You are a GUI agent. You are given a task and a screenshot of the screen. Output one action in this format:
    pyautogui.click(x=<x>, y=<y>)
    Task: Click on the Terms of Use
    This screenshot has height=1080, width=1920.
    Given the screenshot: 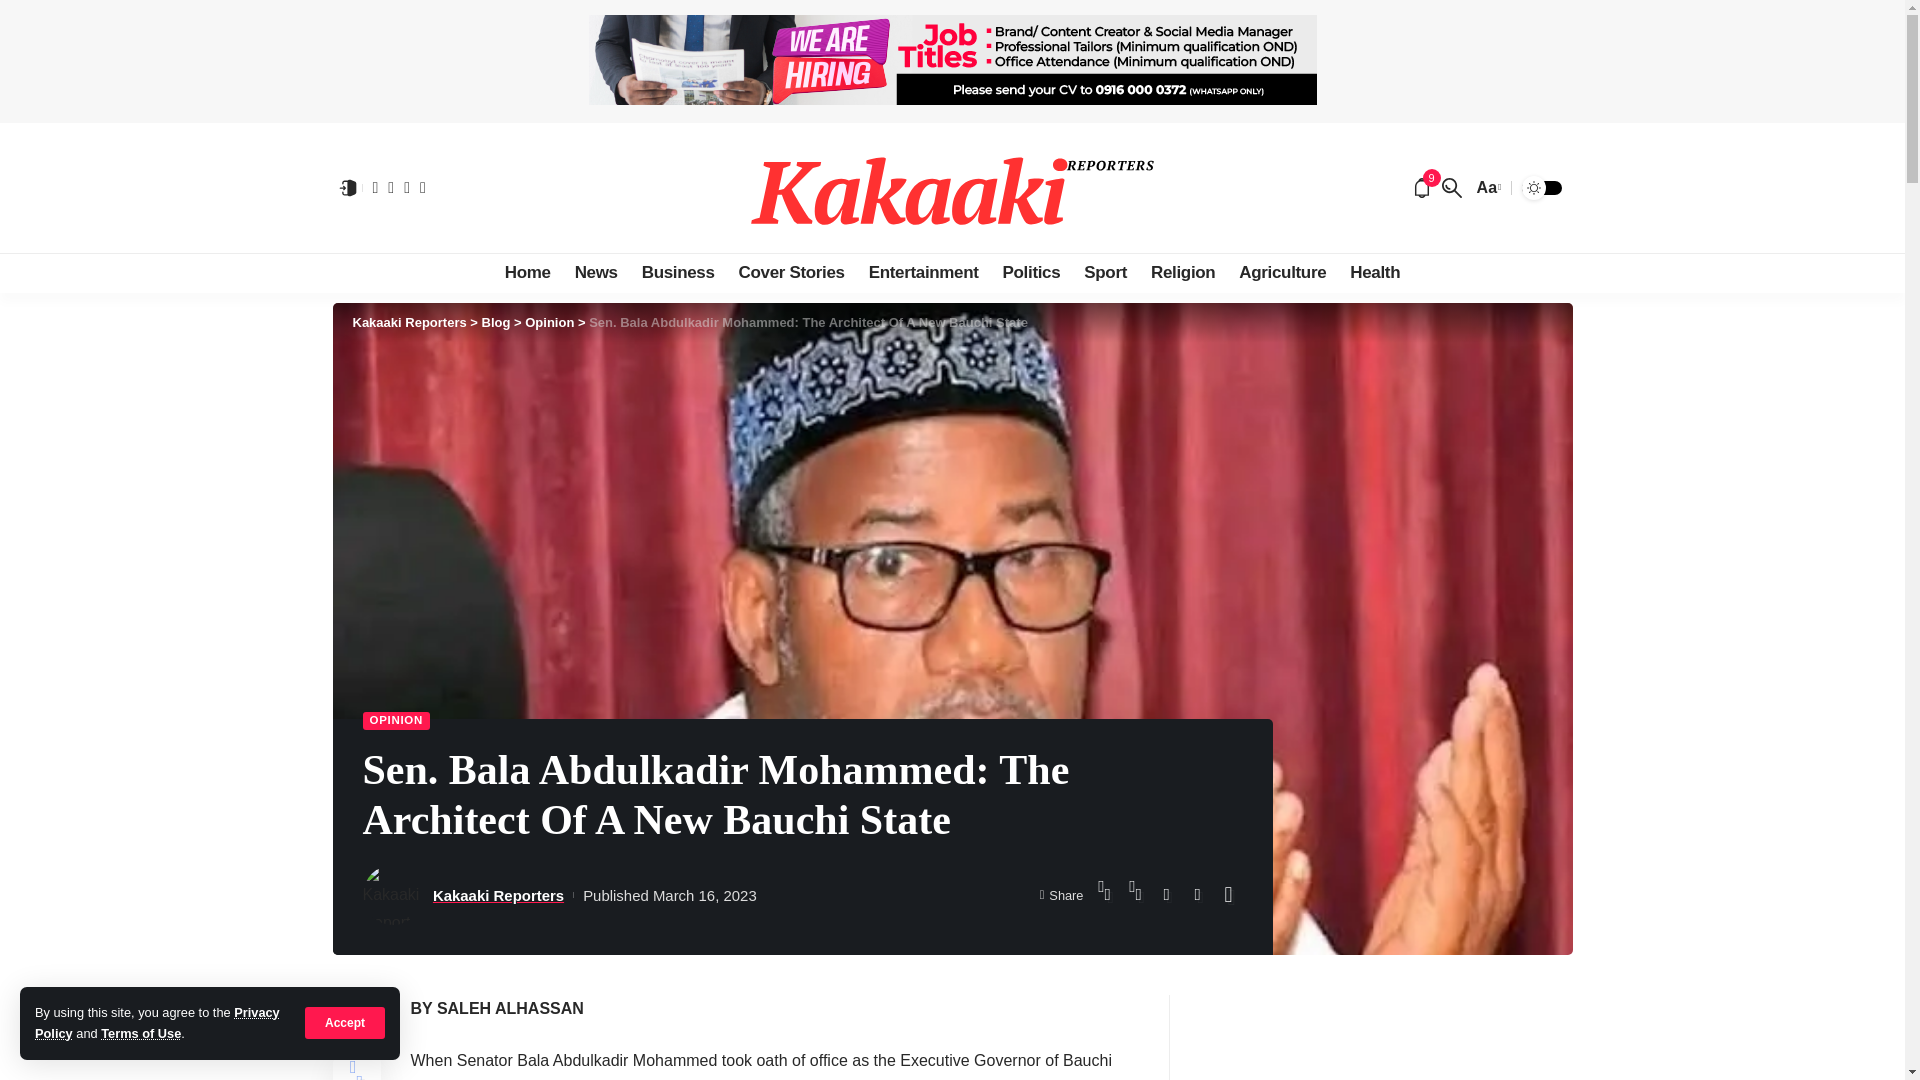 What is the action you would take?
    pyautogui.click(x=140, y=1034)
    